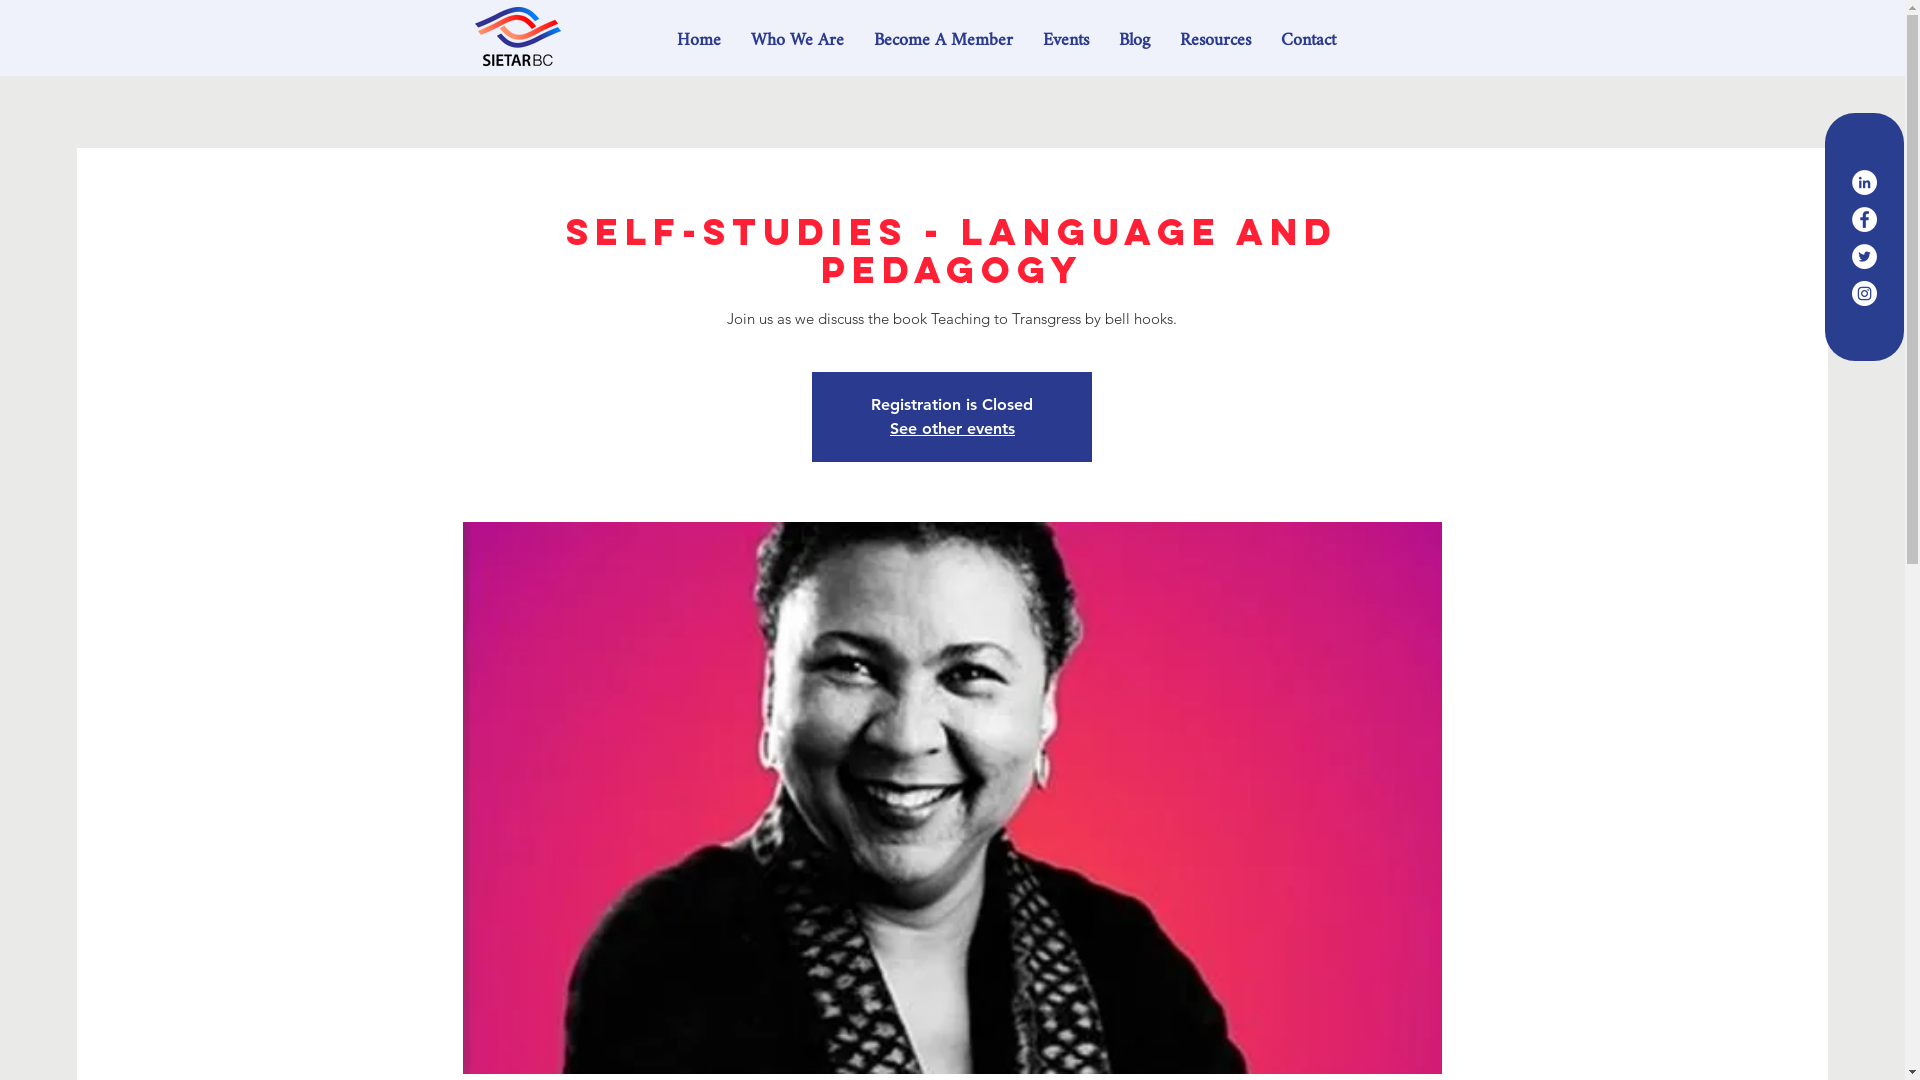  I want to click on Events, so click(1066, 40).